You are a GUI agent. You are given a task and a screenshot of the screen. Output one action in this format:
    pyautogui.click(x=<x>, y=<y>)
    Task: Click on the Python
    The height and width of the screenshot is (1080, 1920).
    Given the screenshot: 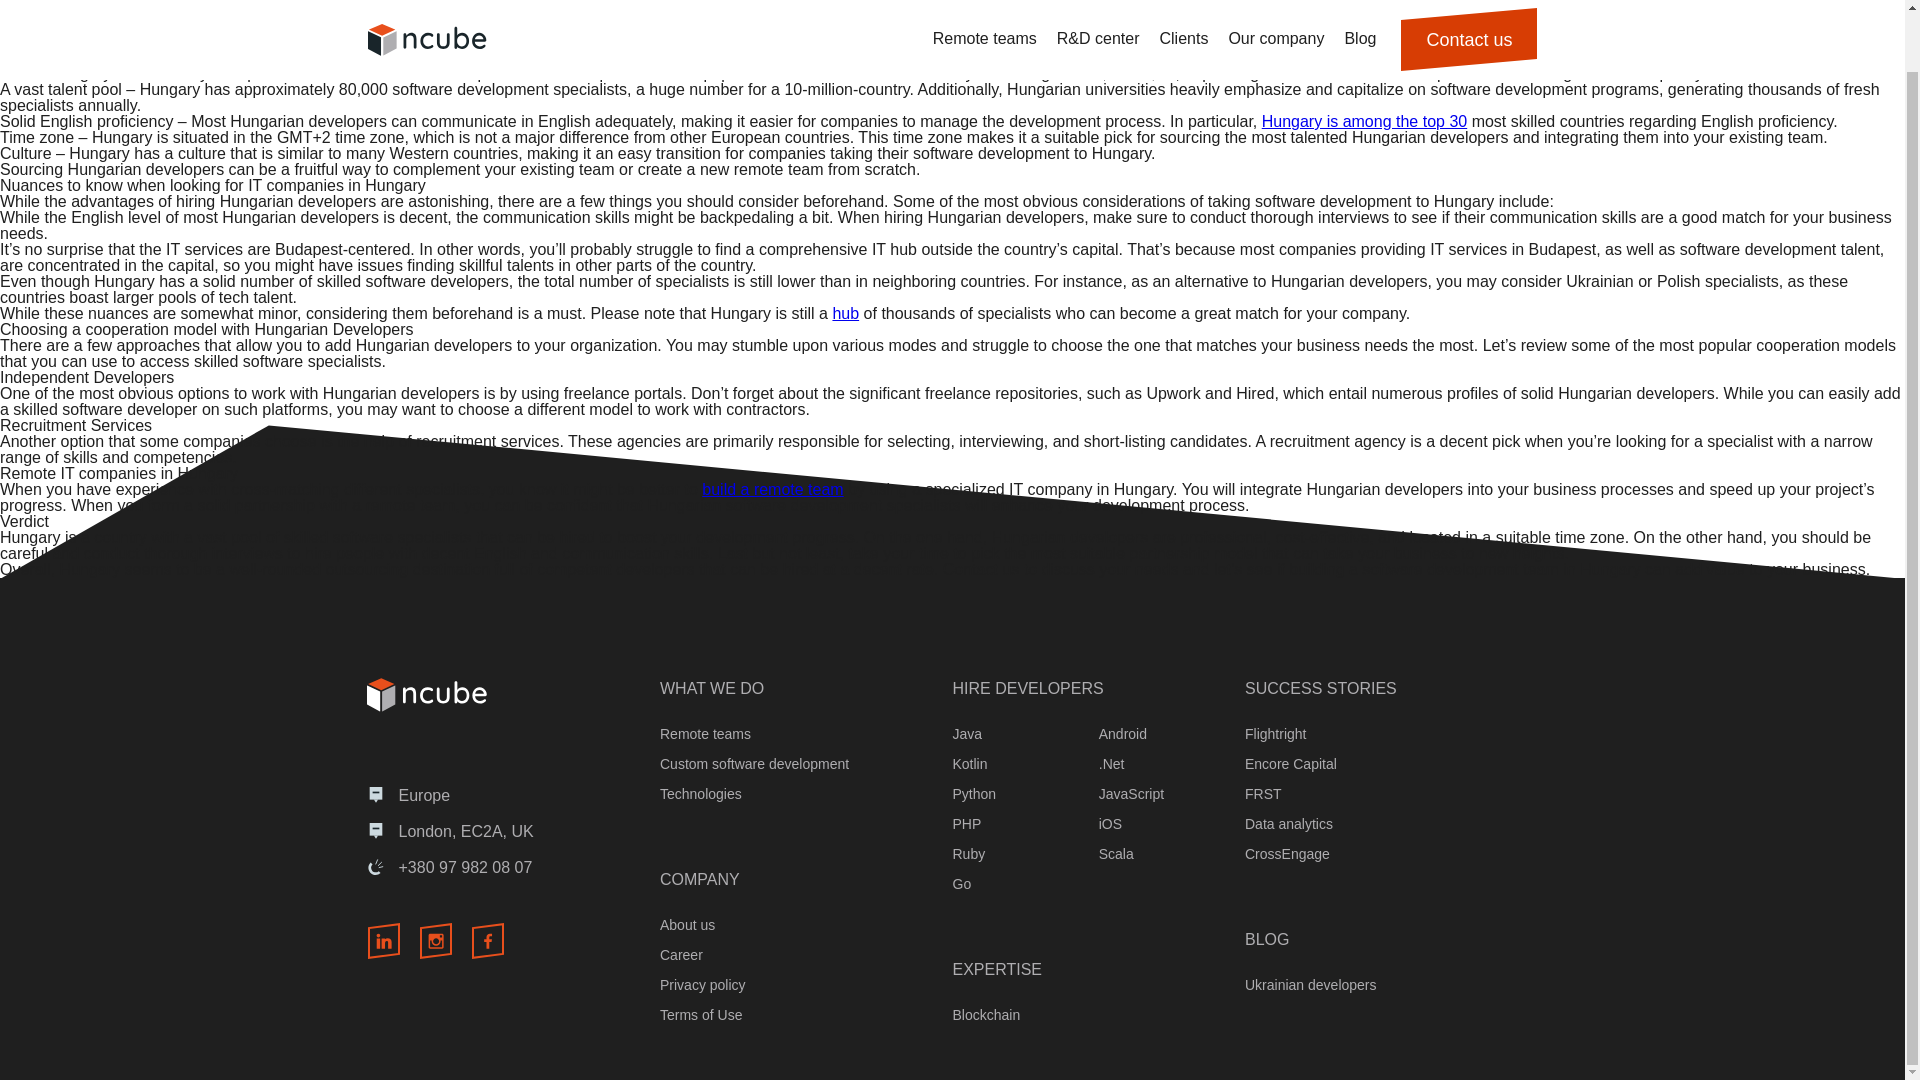 What is the action you would take?
    pyautogui.click(x=974, y=794)
    